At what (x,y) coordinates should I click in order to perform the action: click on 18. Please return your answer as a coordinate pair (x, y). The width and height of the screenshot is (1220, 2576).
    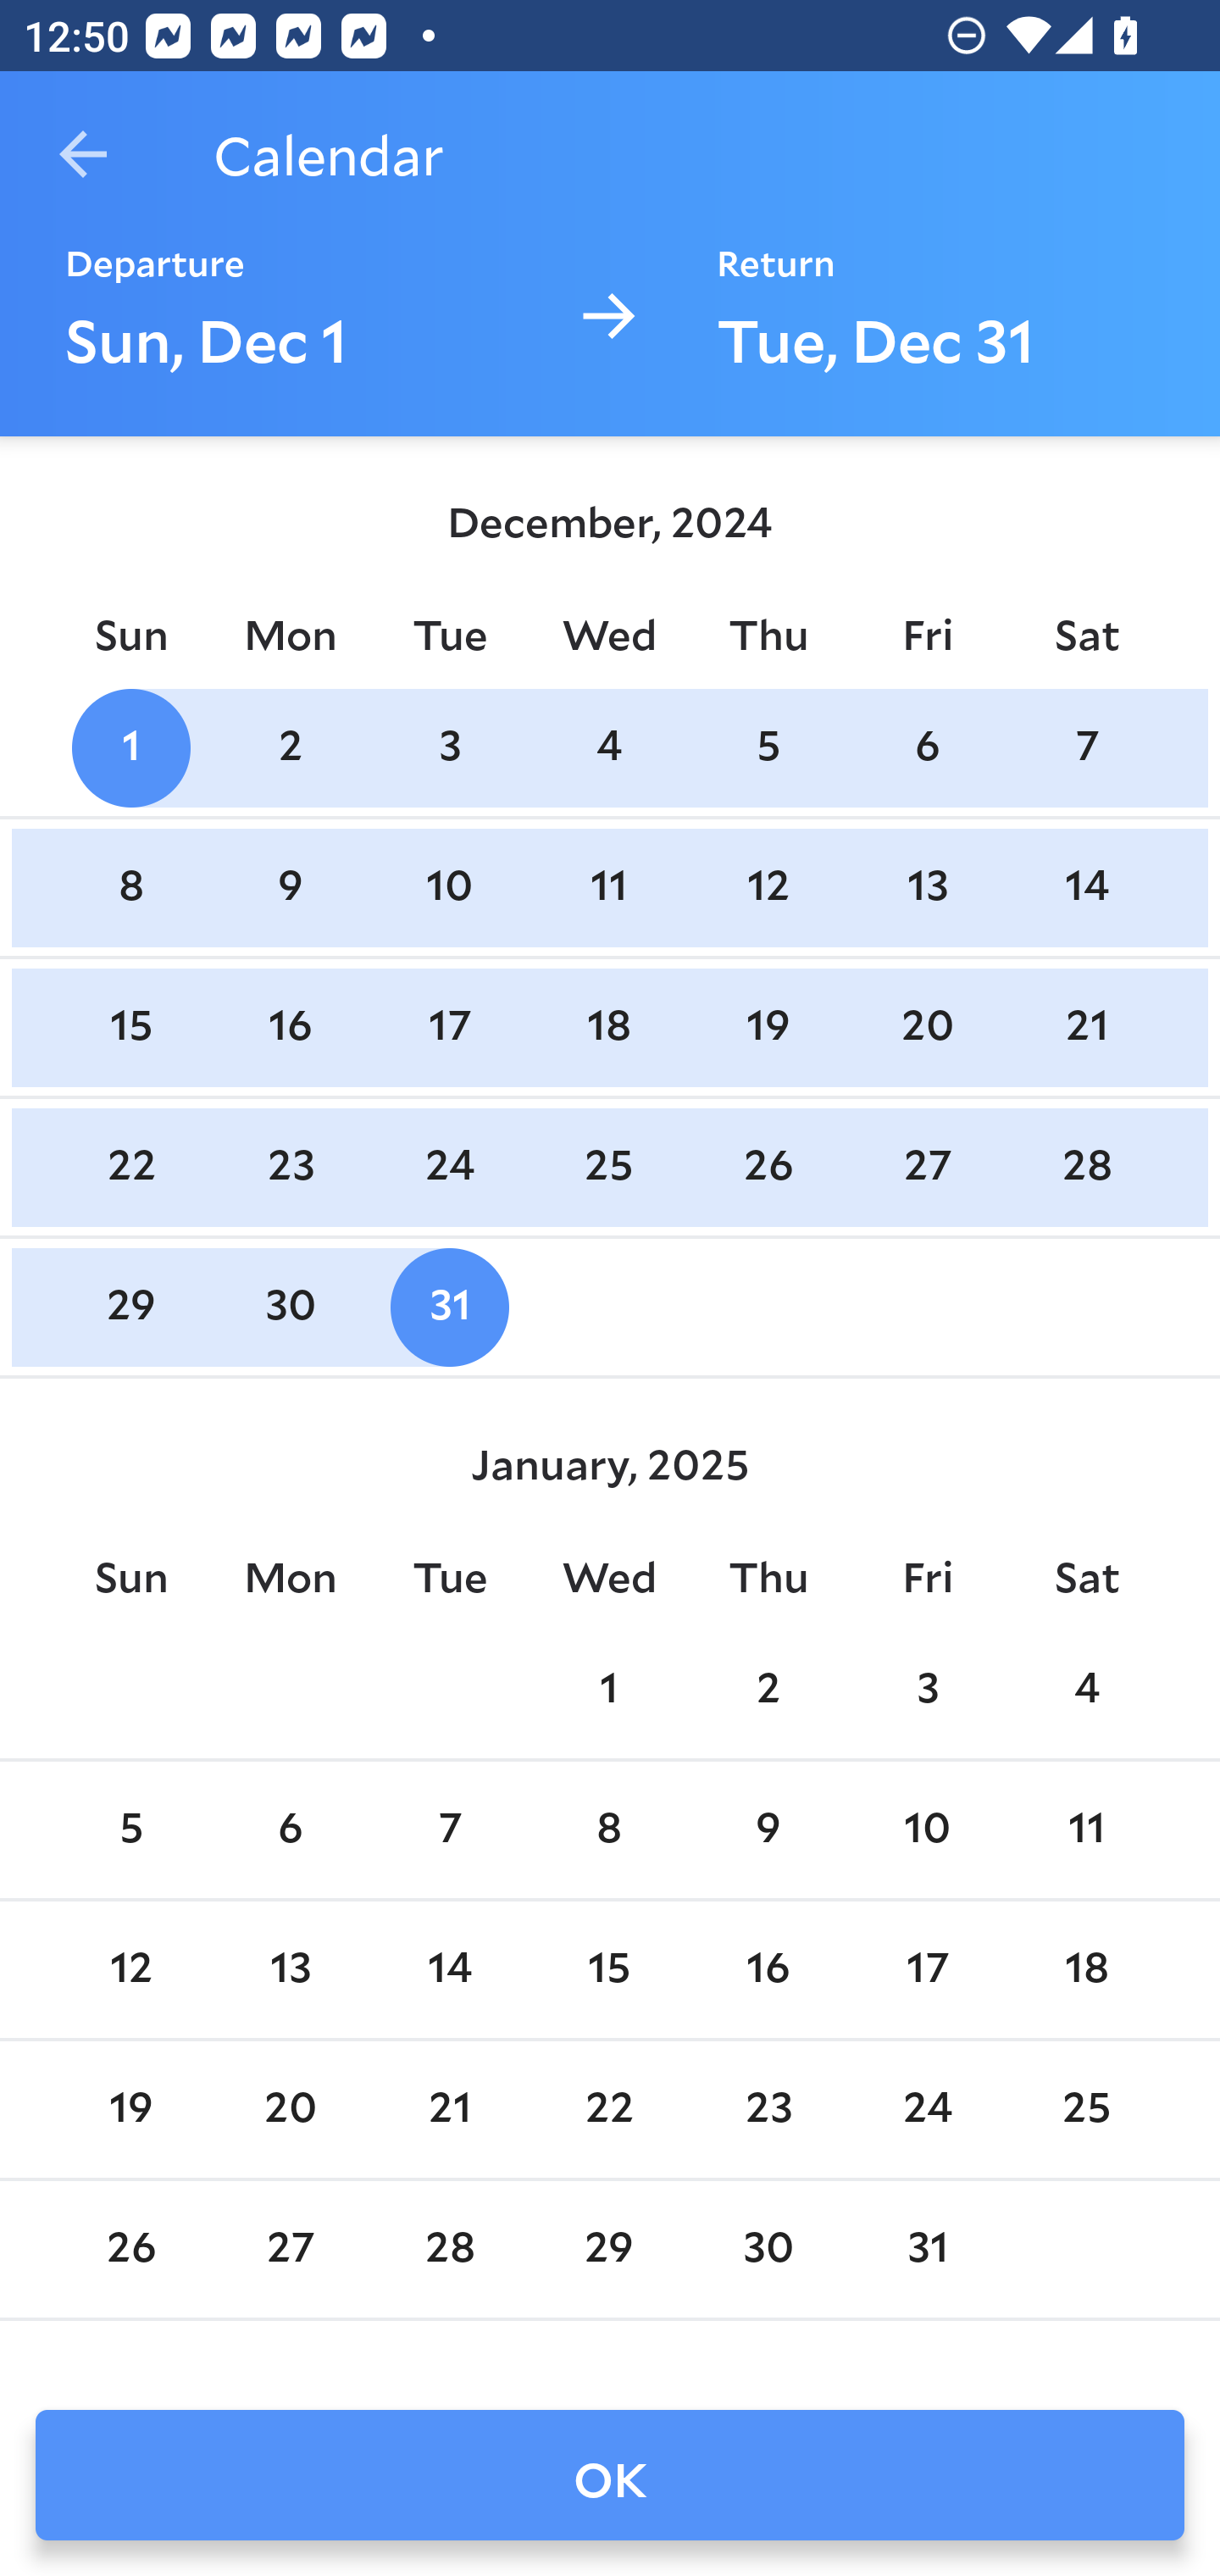
    Looking at the image, I should click on (609, 1027).